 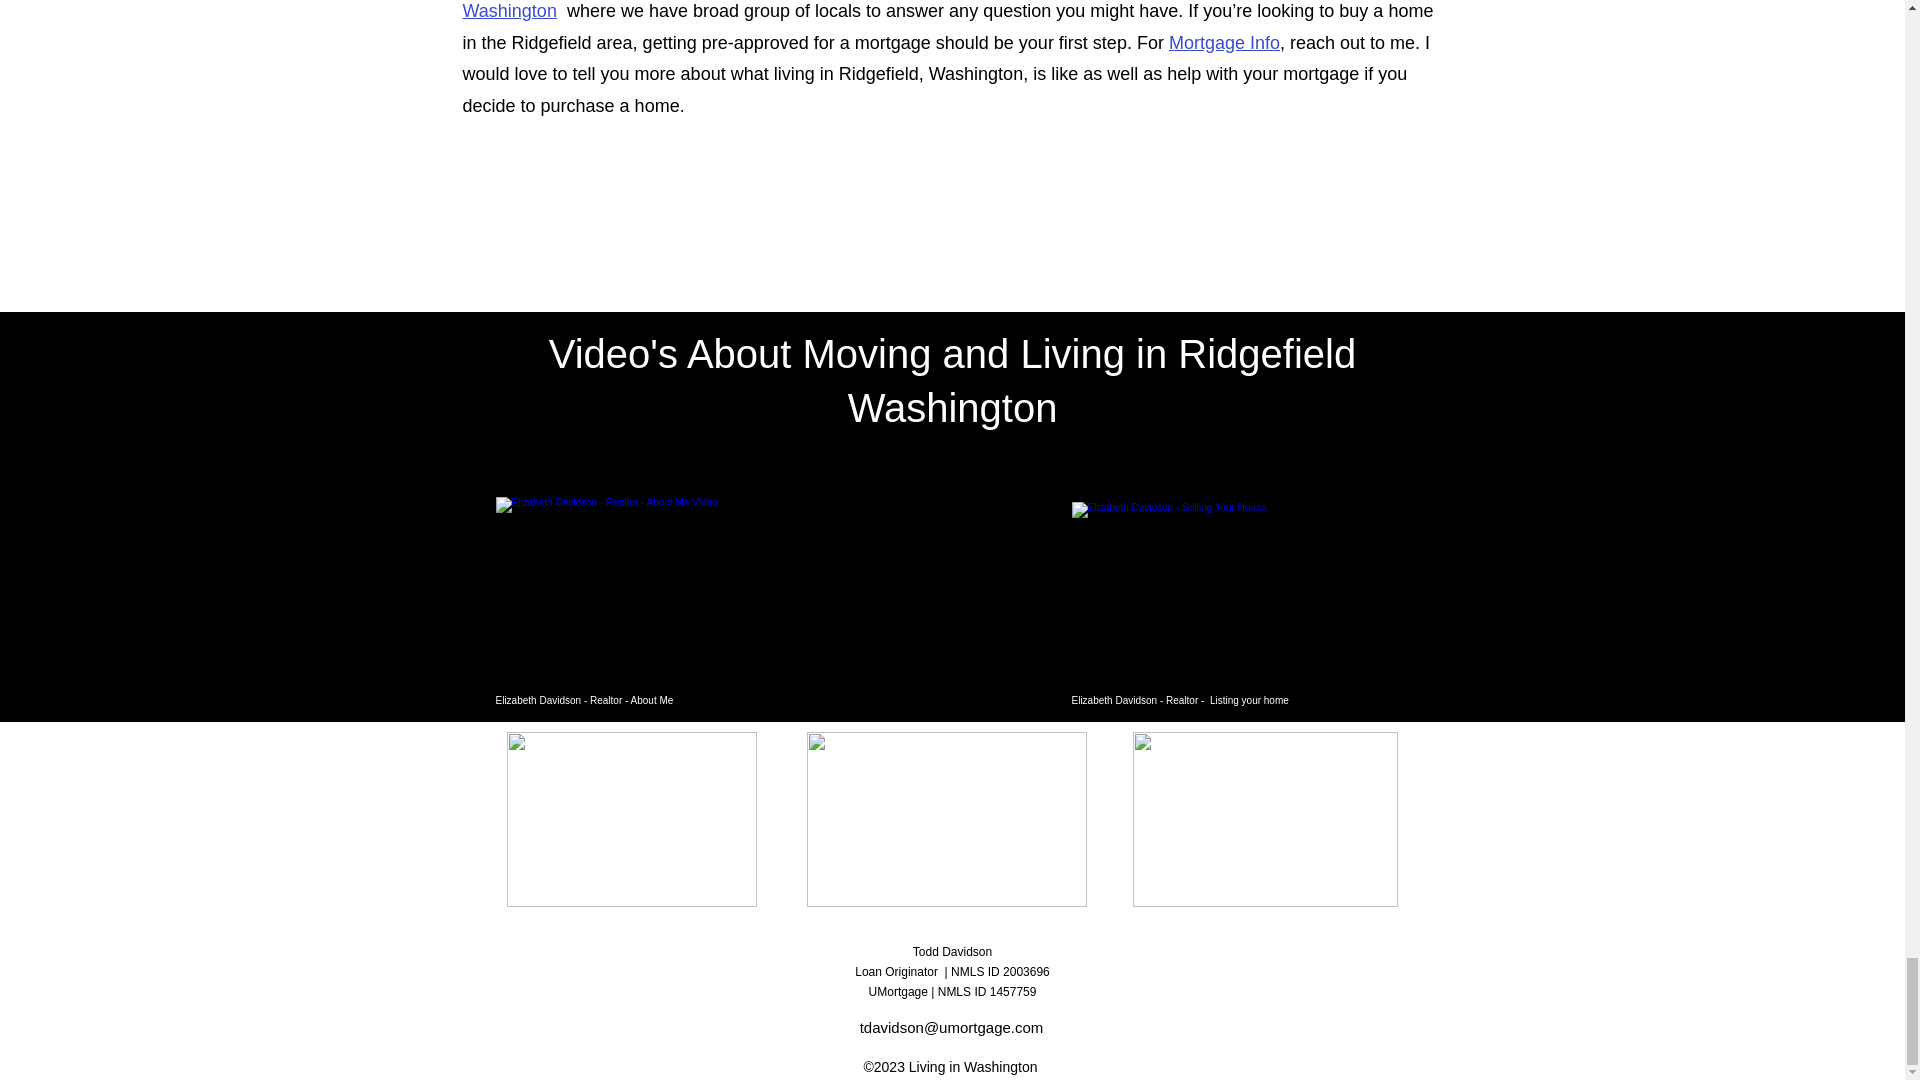 What do you see at coordinates (946, 820) in the screenshot?
I see `FREE HOMEBUYERS GUIDE.jpg` at bounding box center [946, 820].